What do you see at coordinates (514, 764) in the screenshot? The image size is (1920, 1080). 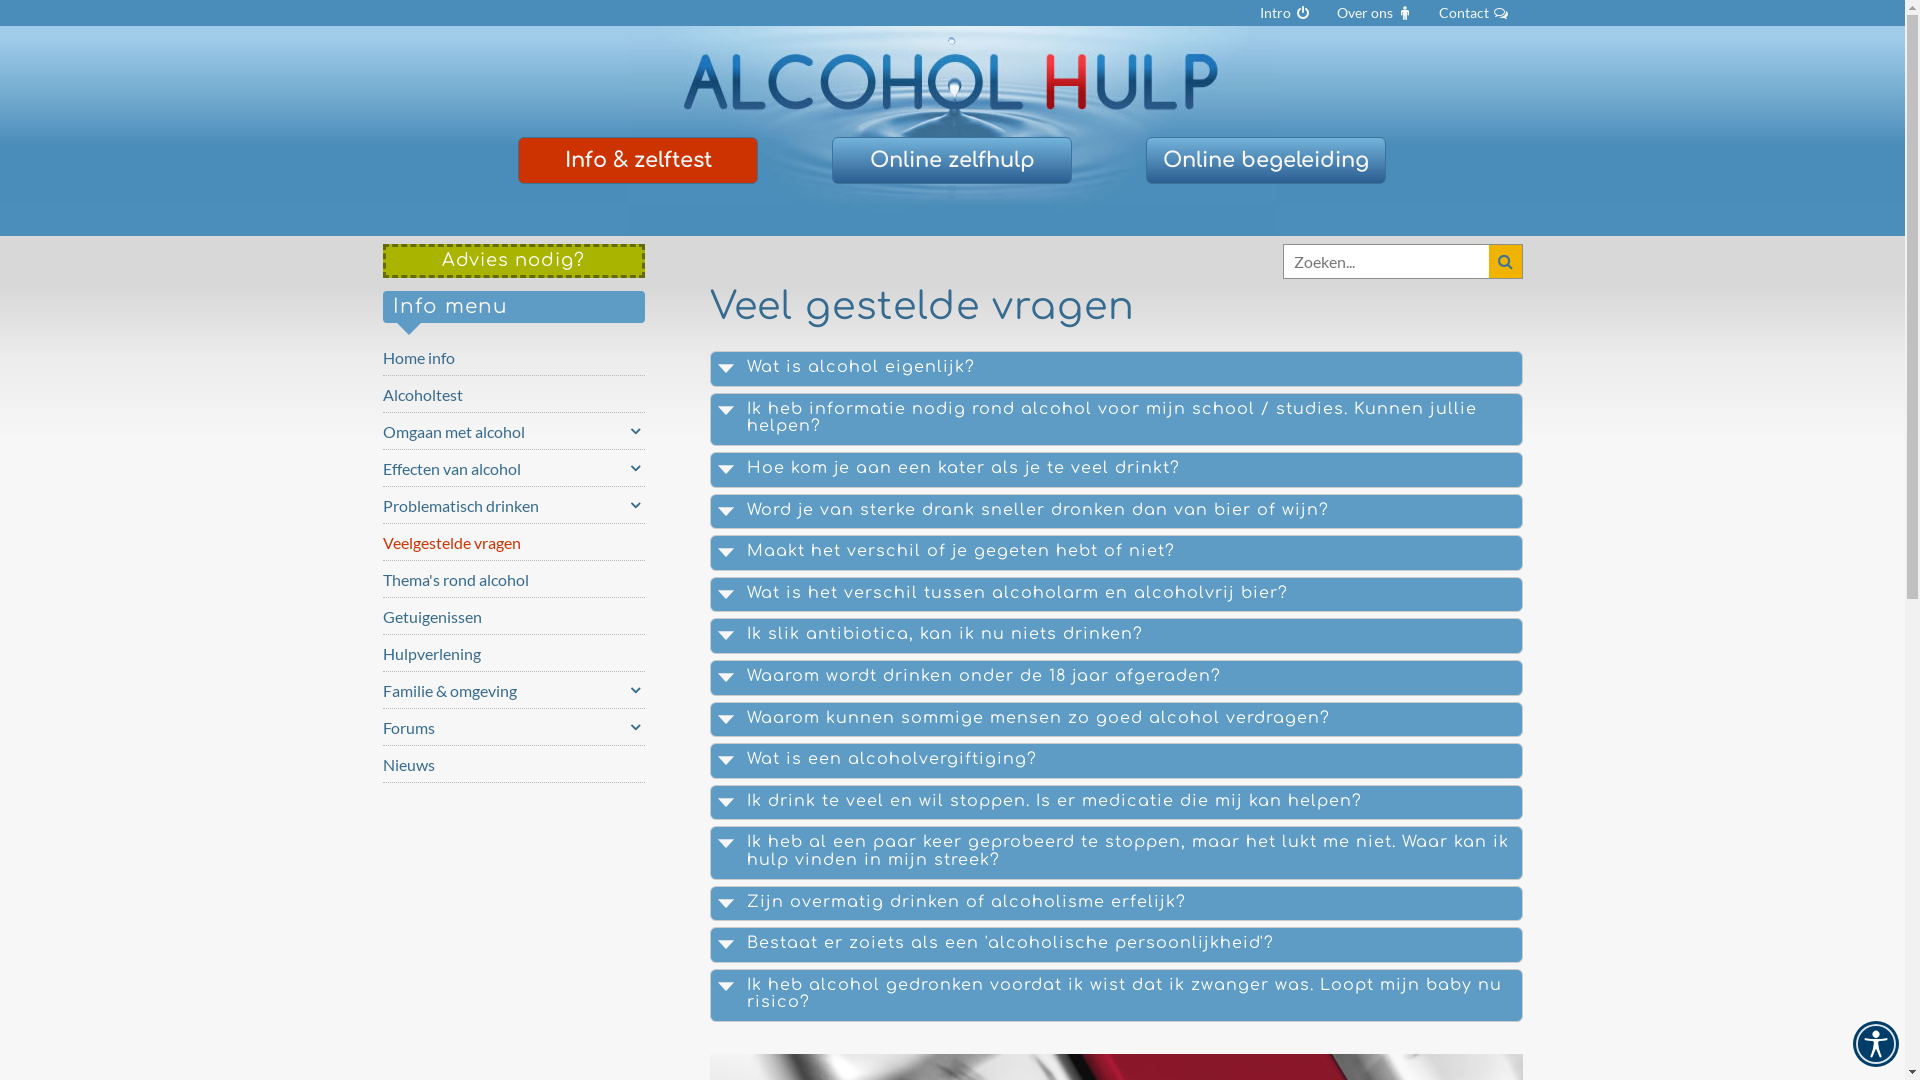 I see `Nieuws` at bounding box center [514, 764].